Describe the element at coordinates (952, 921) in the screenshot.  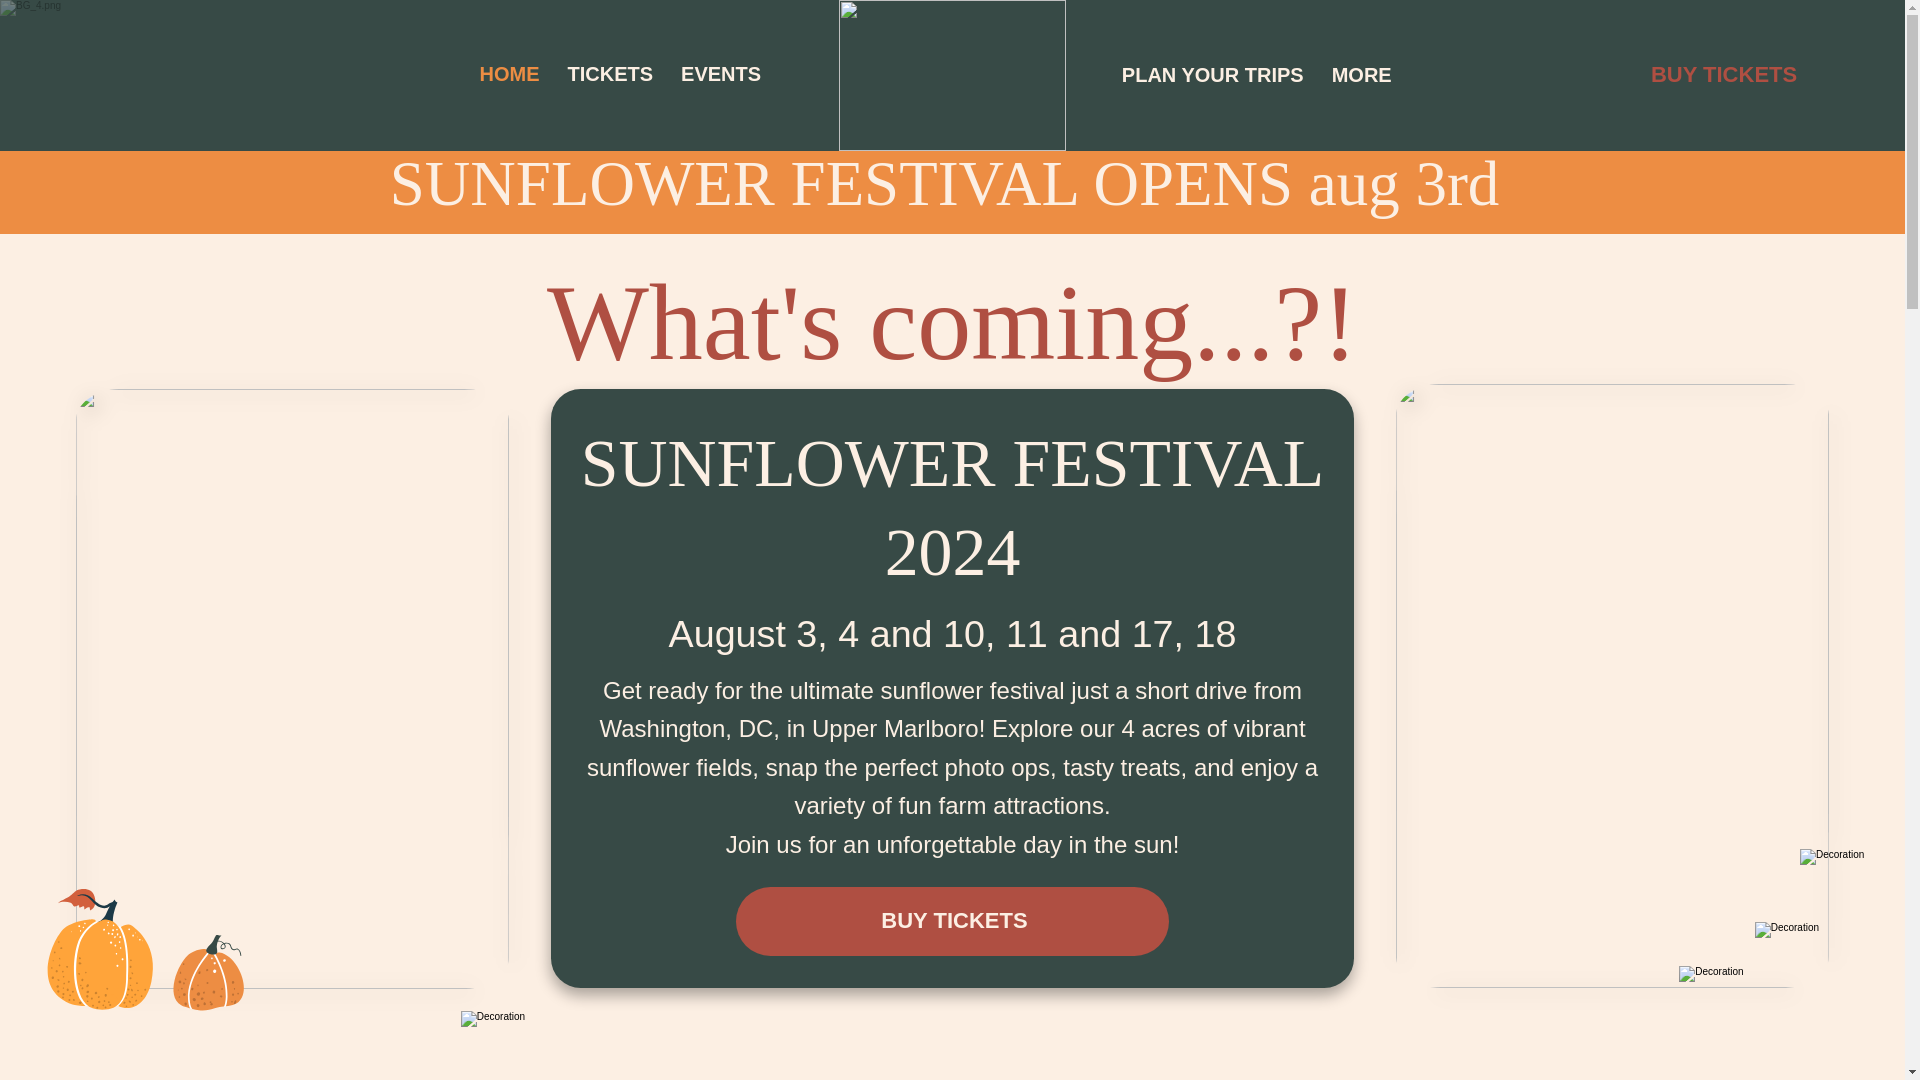
I see `BUY TICKETS` at that location.